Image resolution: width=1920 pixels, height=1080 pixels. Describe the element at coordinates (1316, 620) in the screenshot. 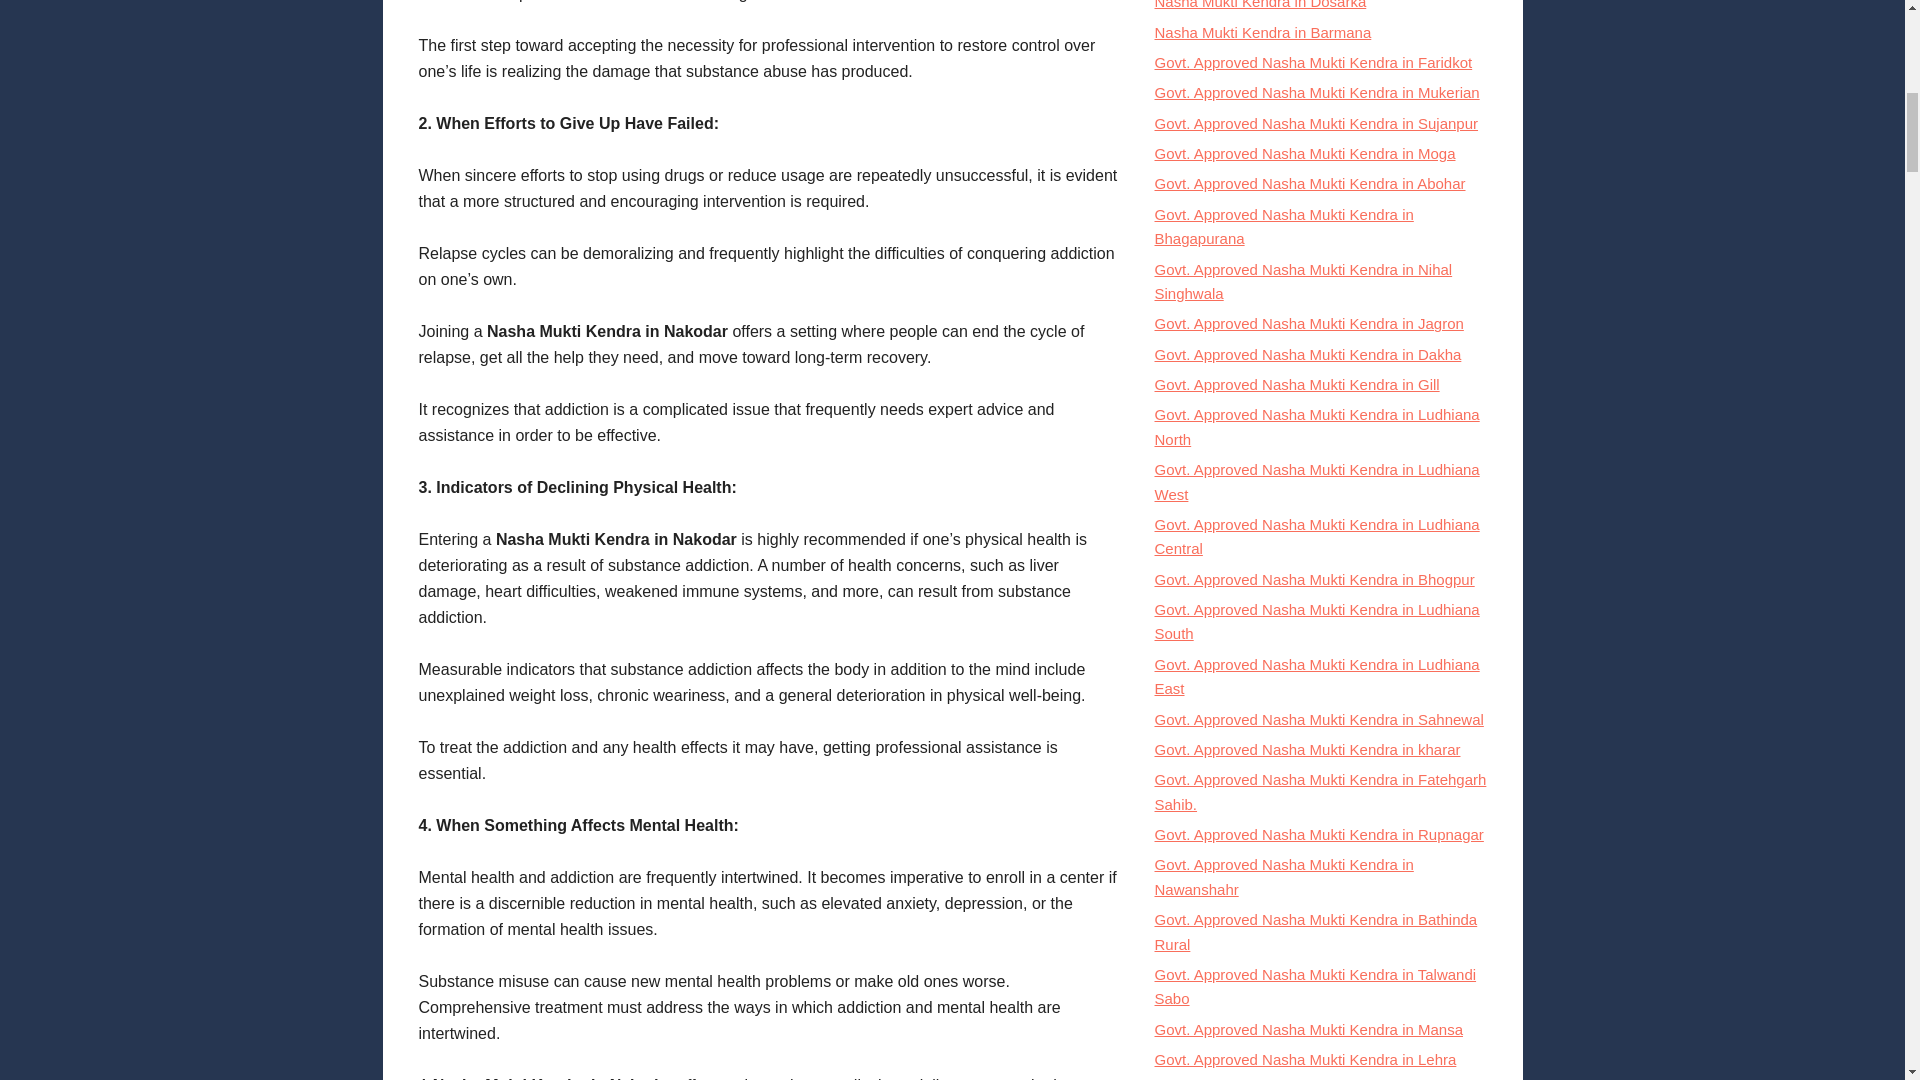

I see `Govt. Approved Nasha Mukti Kendra in Ludhiana South` at that location.